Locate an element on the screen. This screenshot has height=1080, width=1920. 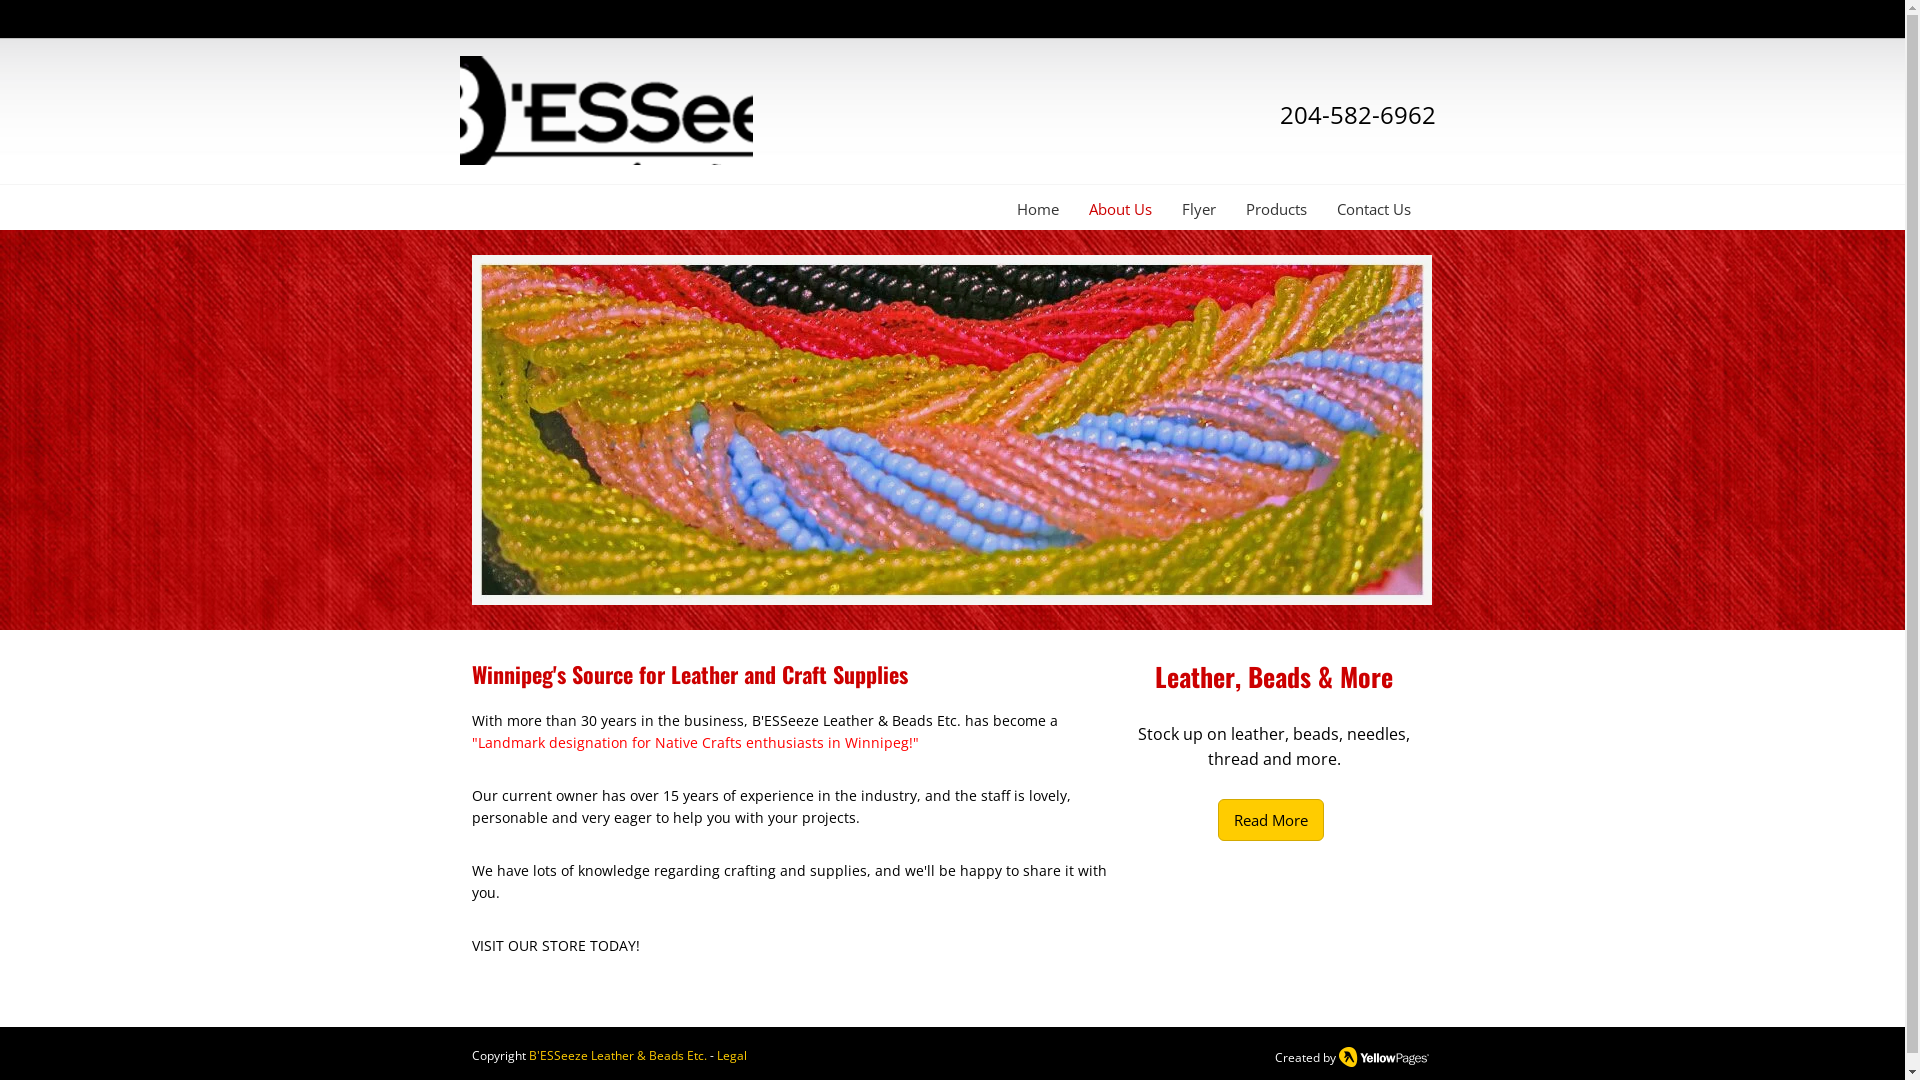
Embedded Content is located at coordinates (1248, 30).